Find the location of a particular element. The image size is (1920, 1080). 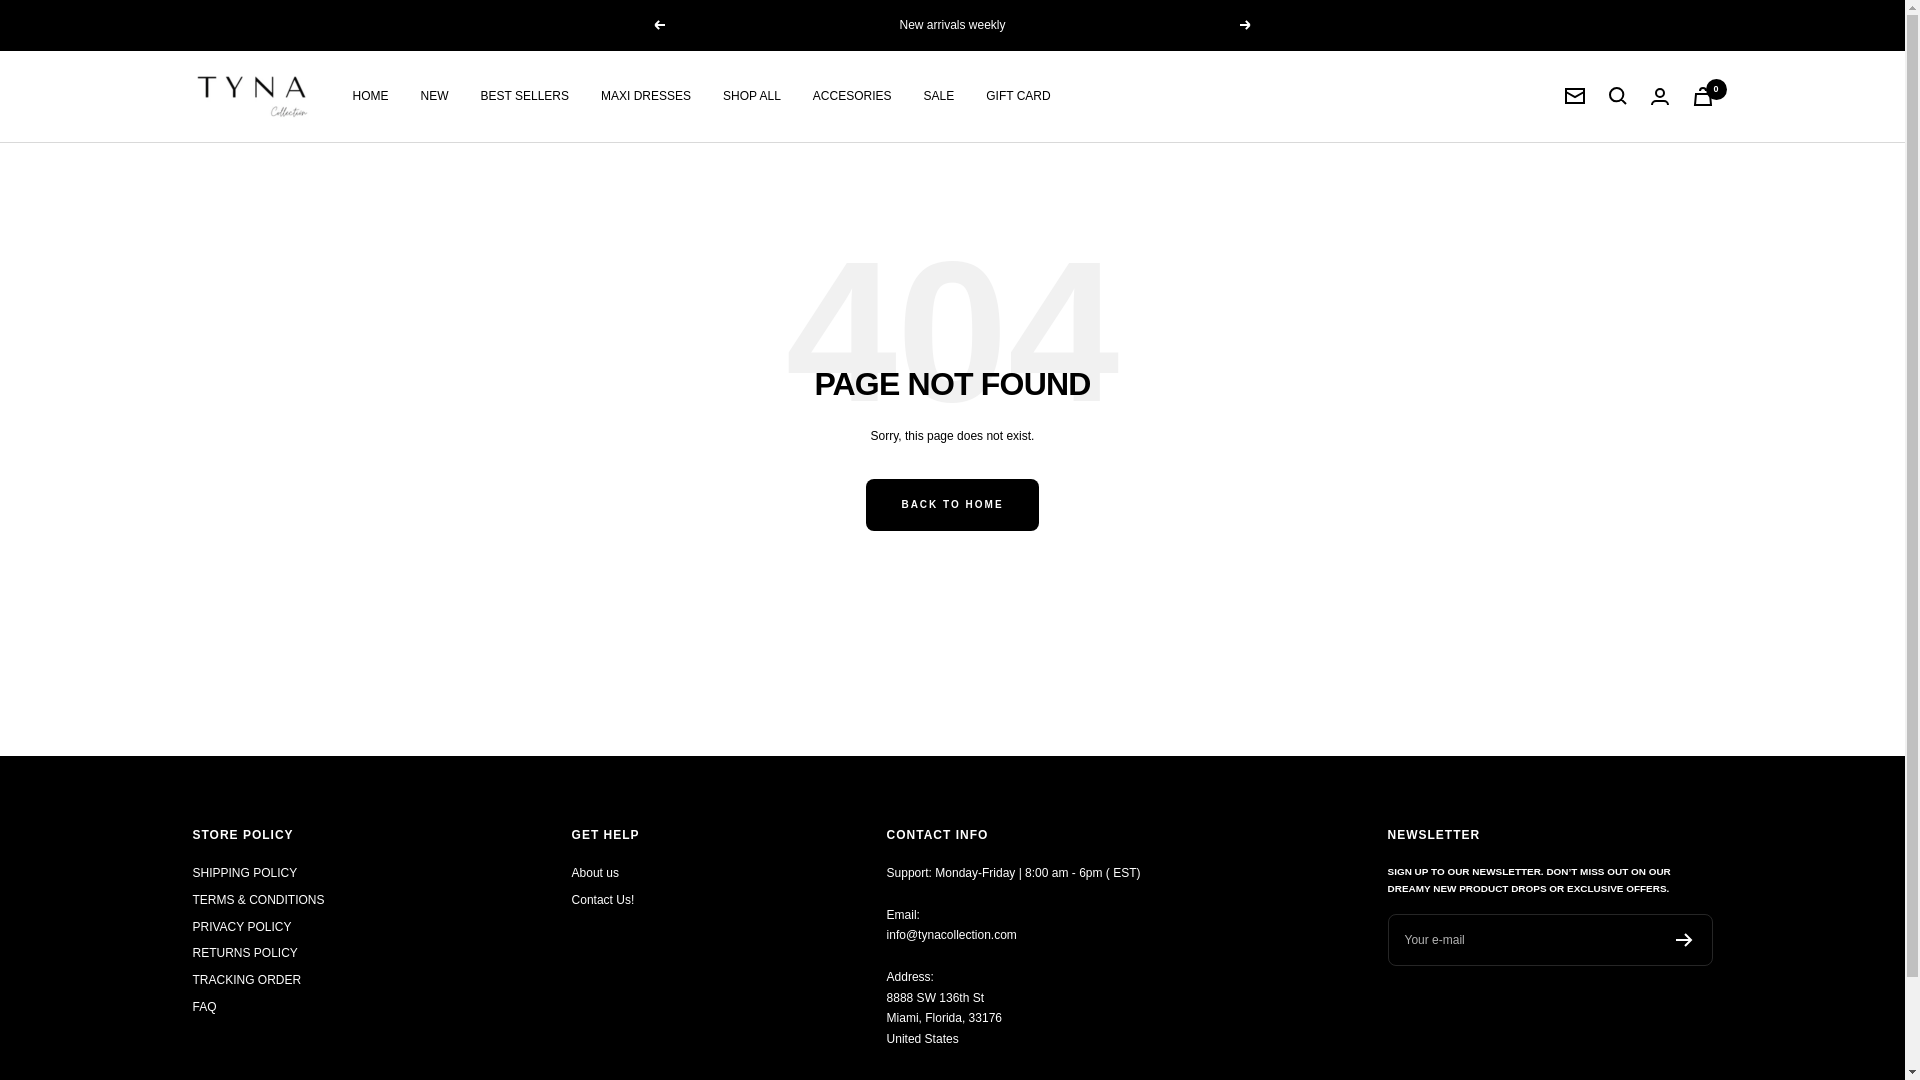

HOME is located at coordinates (369, 96).